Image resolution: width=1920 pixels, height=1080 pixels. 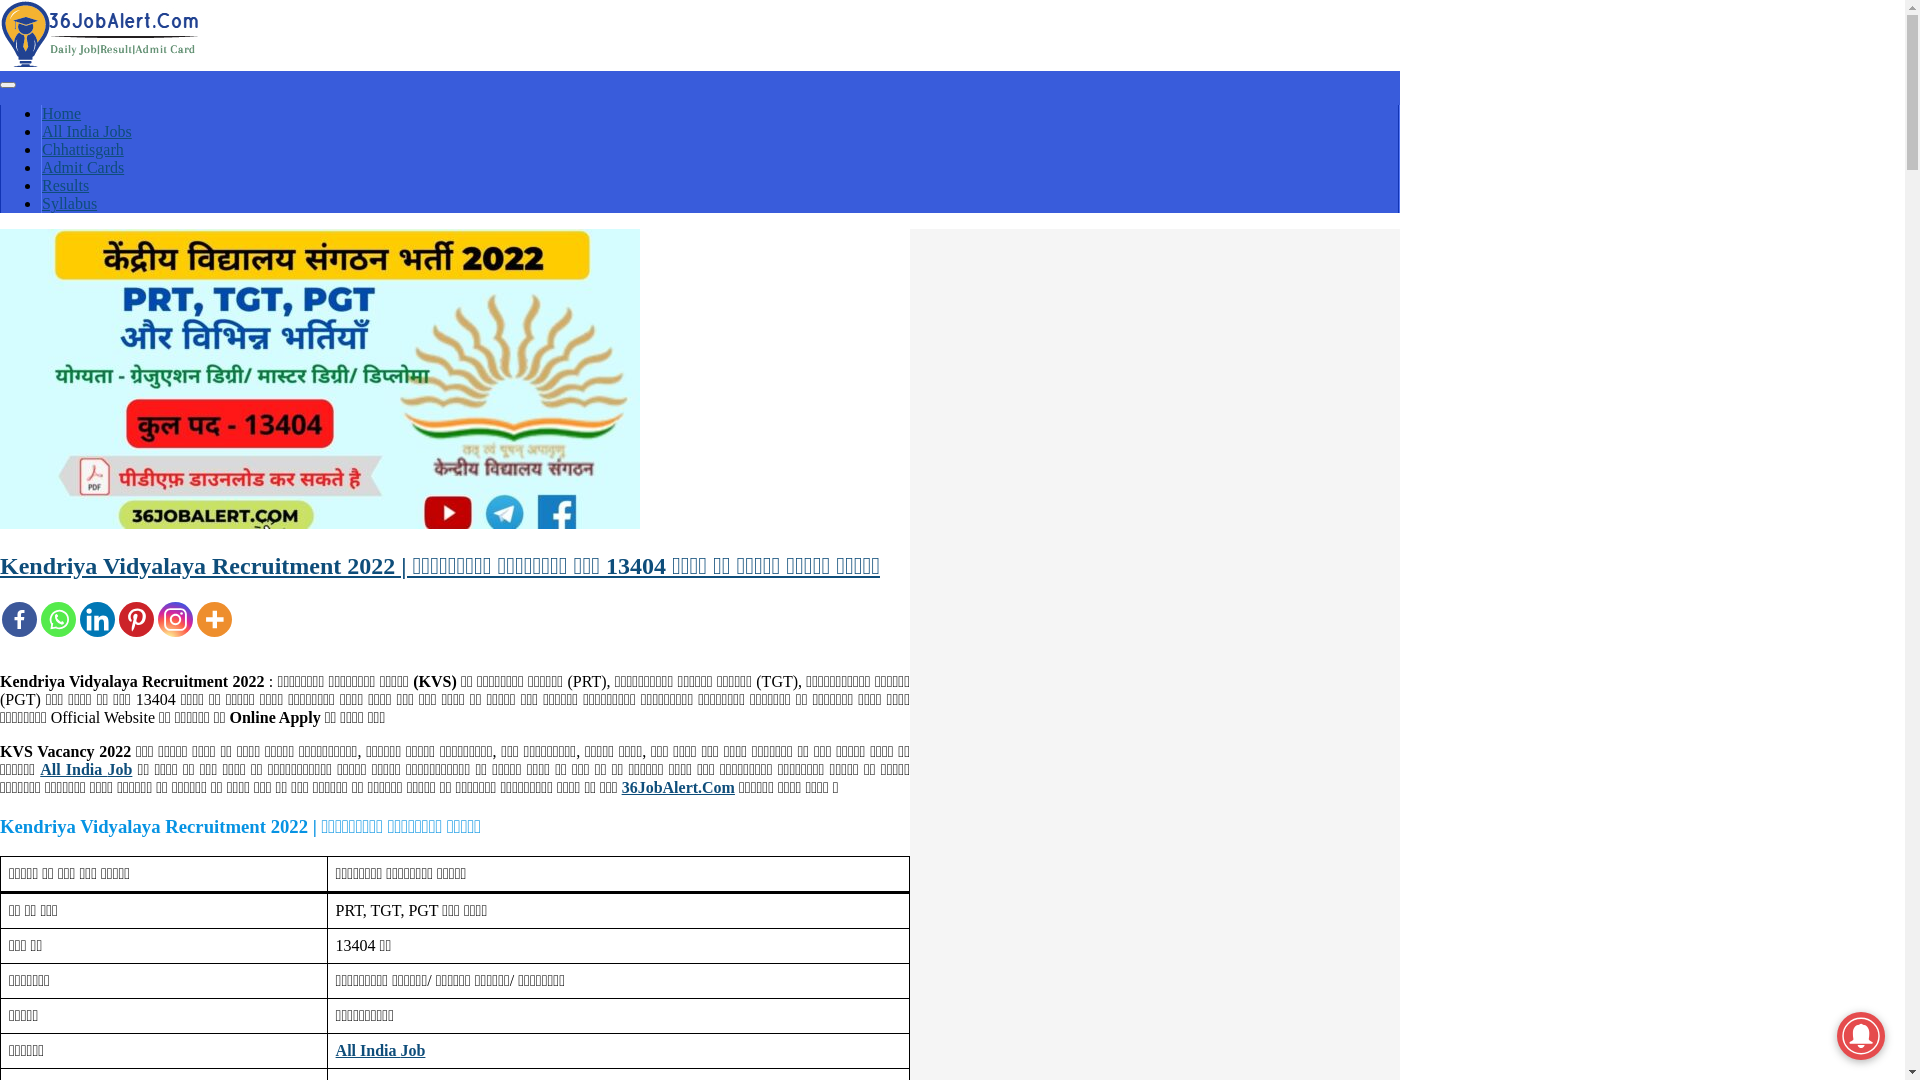 What do you see at coordinates (176, 620) in the screenshot?
I see `Instagram` at bounding box center [176, 620].